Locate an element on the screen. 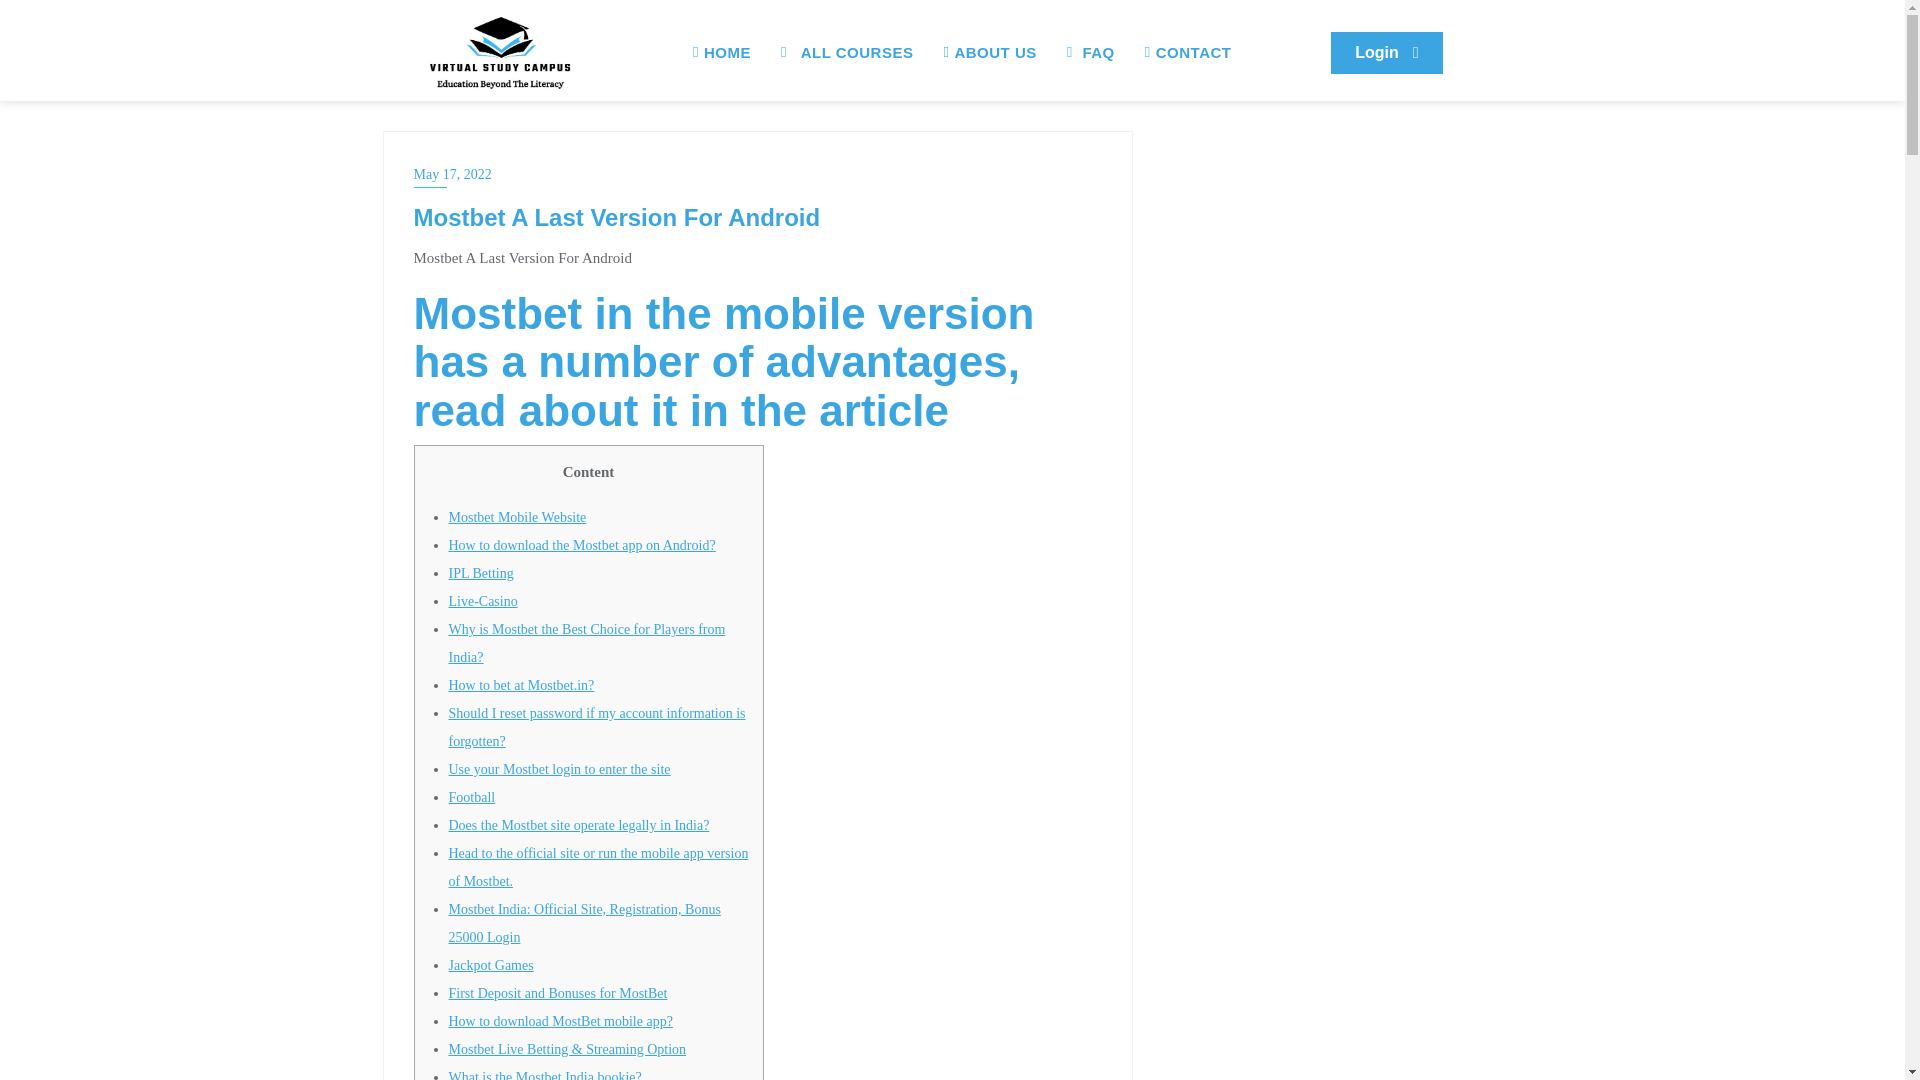 This screenshot has width=1920, height=1080. How to download the Mostbet app on Android? is located at coordinates (580, 544).